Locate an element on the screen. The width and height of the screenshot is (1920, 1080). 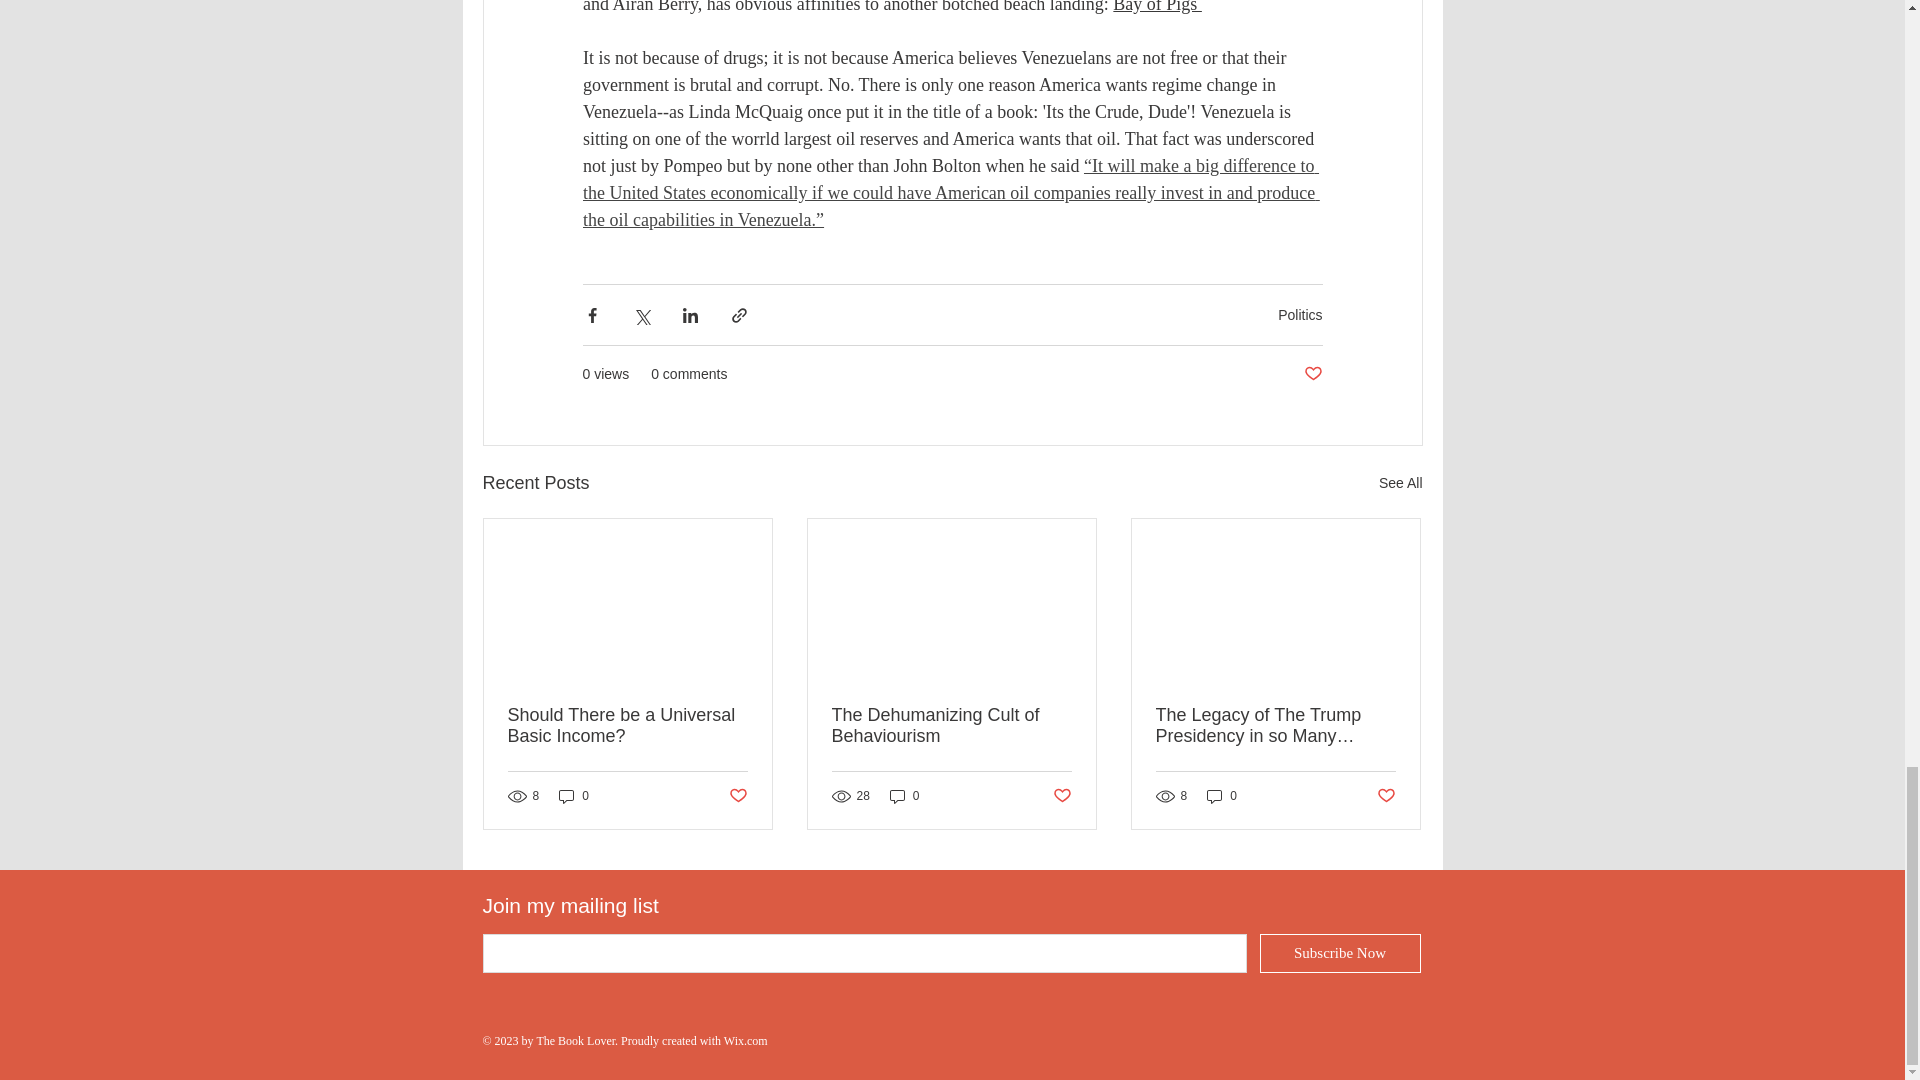
0 is located at coordinates (1222, 796).